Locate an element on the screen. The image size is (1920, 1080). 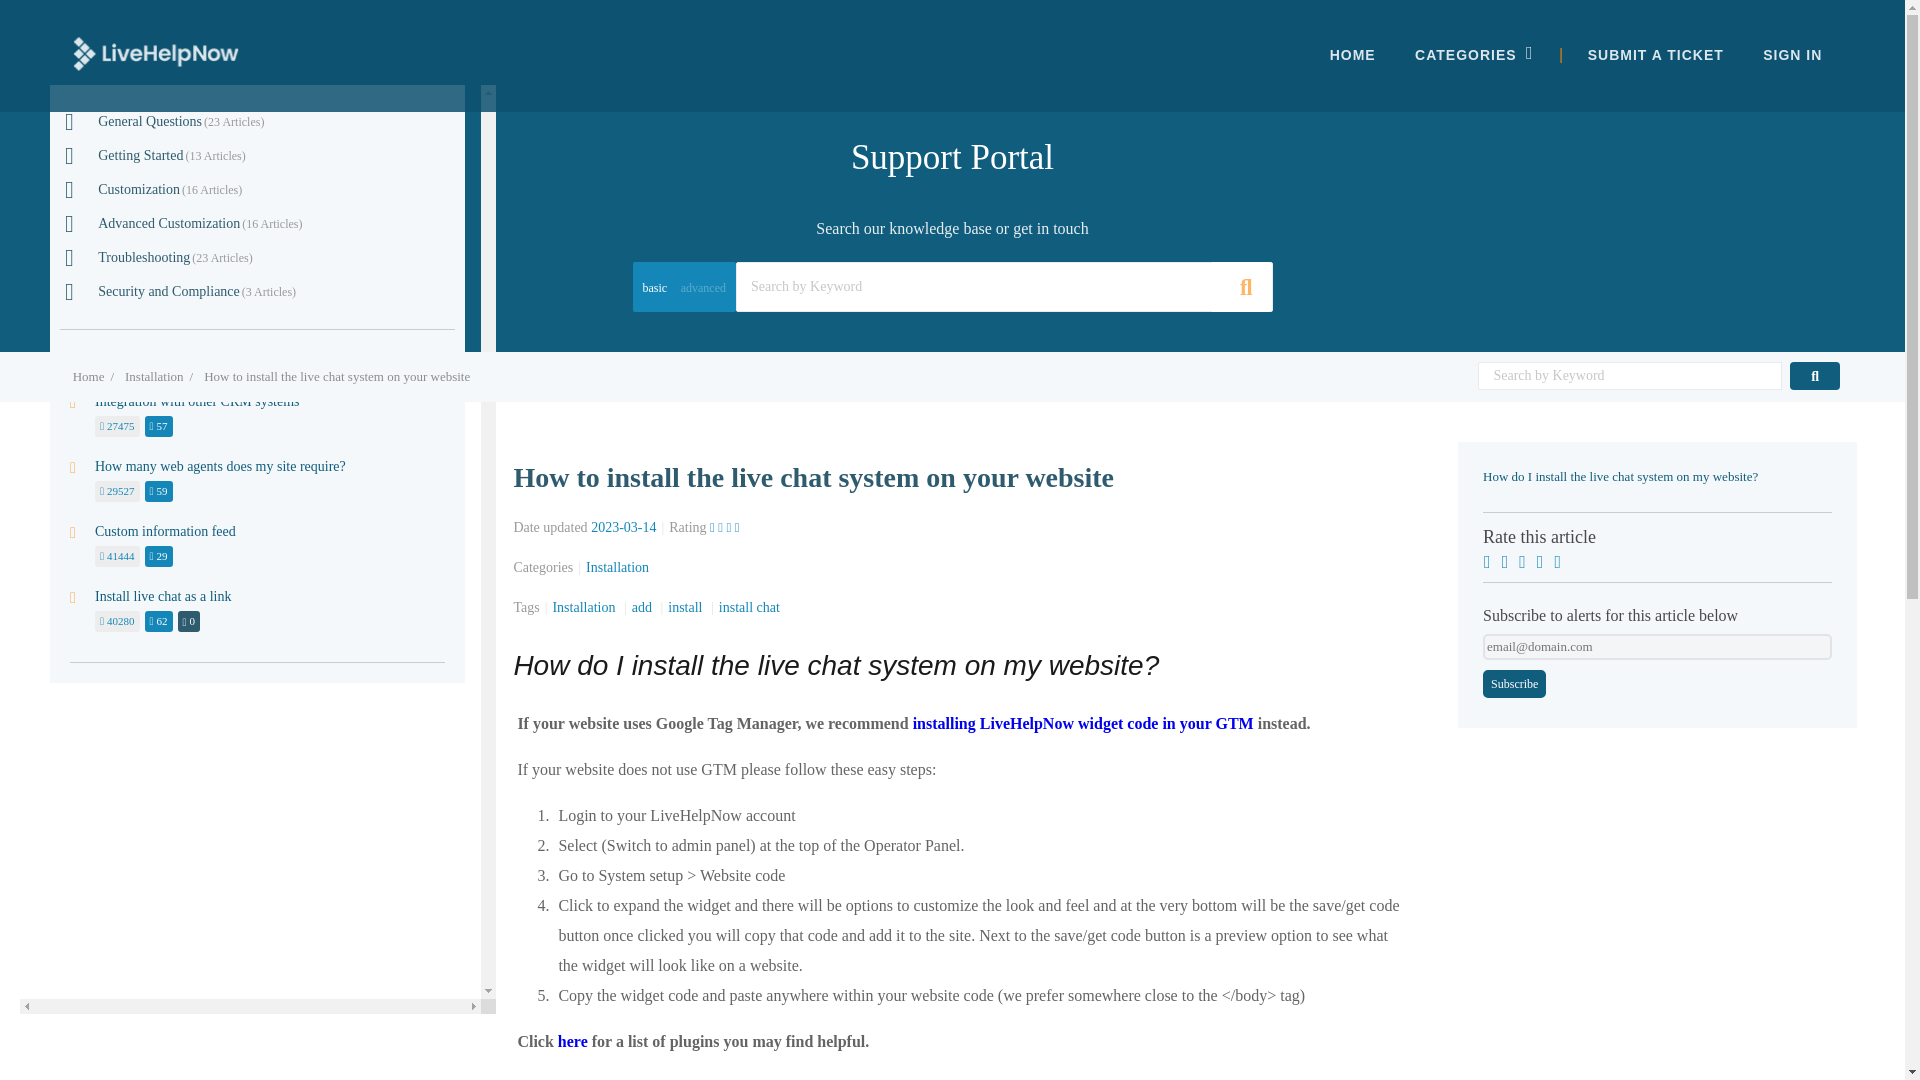
Search button is located at coordinates (1240, 287).